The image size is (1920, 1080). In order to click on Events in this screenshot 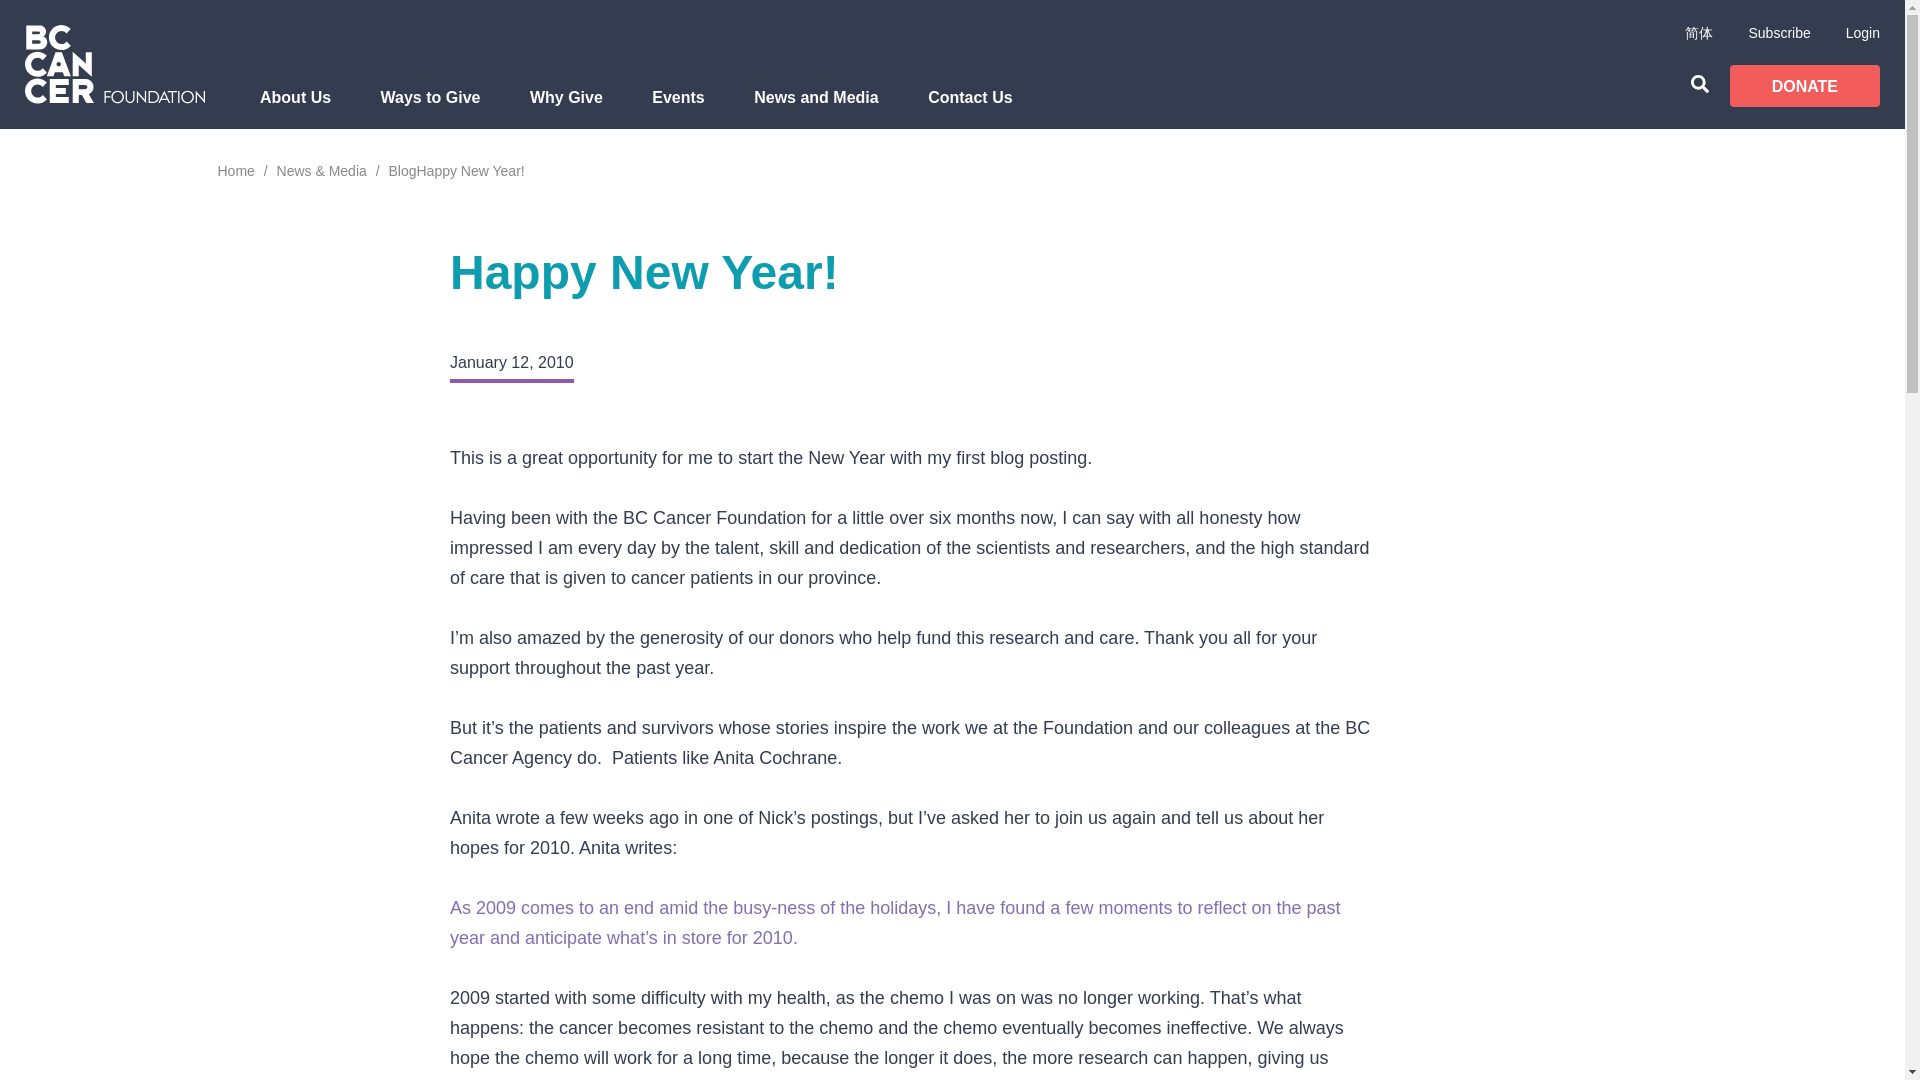, I will do `click(678, 108)`.